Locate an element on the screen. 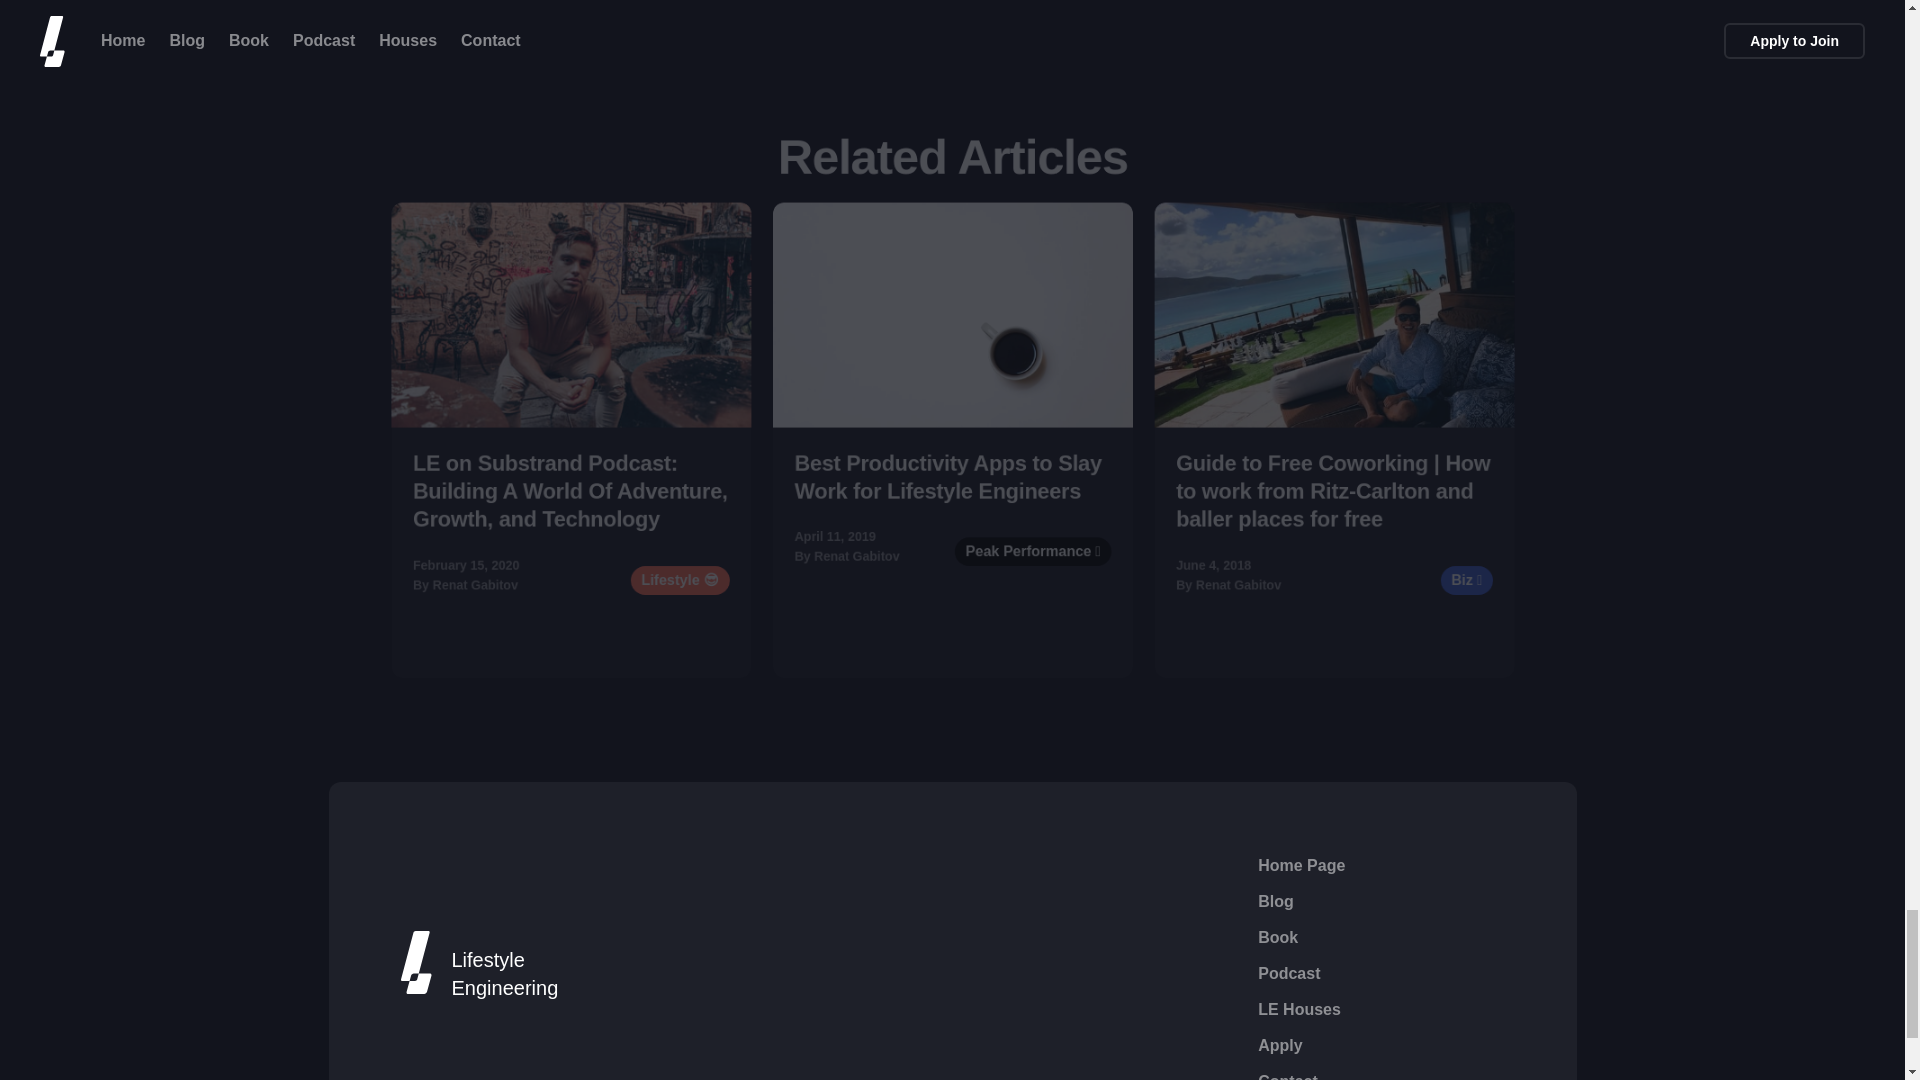 The width and height of the screenshot is (1920, 1080). LE Houses is located at coordinates (1298, 1009).